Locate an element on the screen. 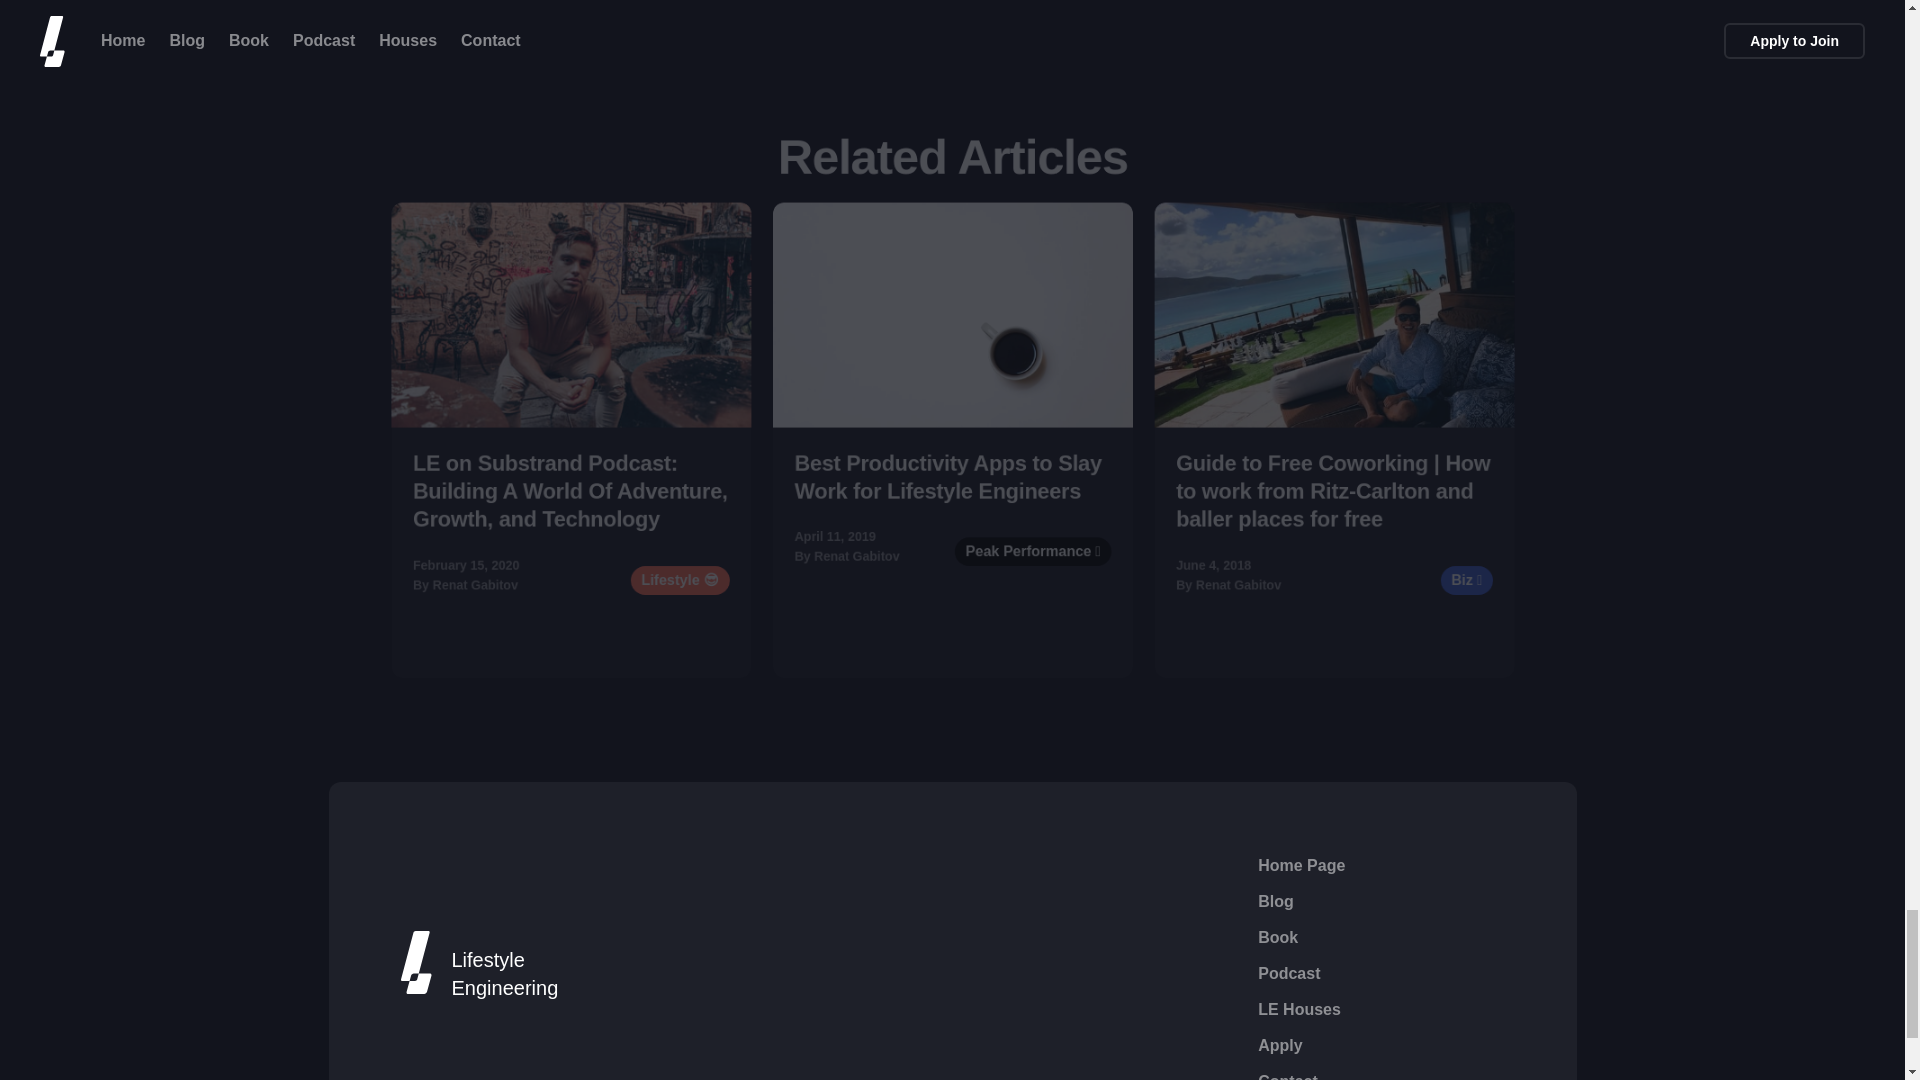 The width and height of the screenshot is (1920, 1080). LE Houses is located at coordinates (1298, 1009).